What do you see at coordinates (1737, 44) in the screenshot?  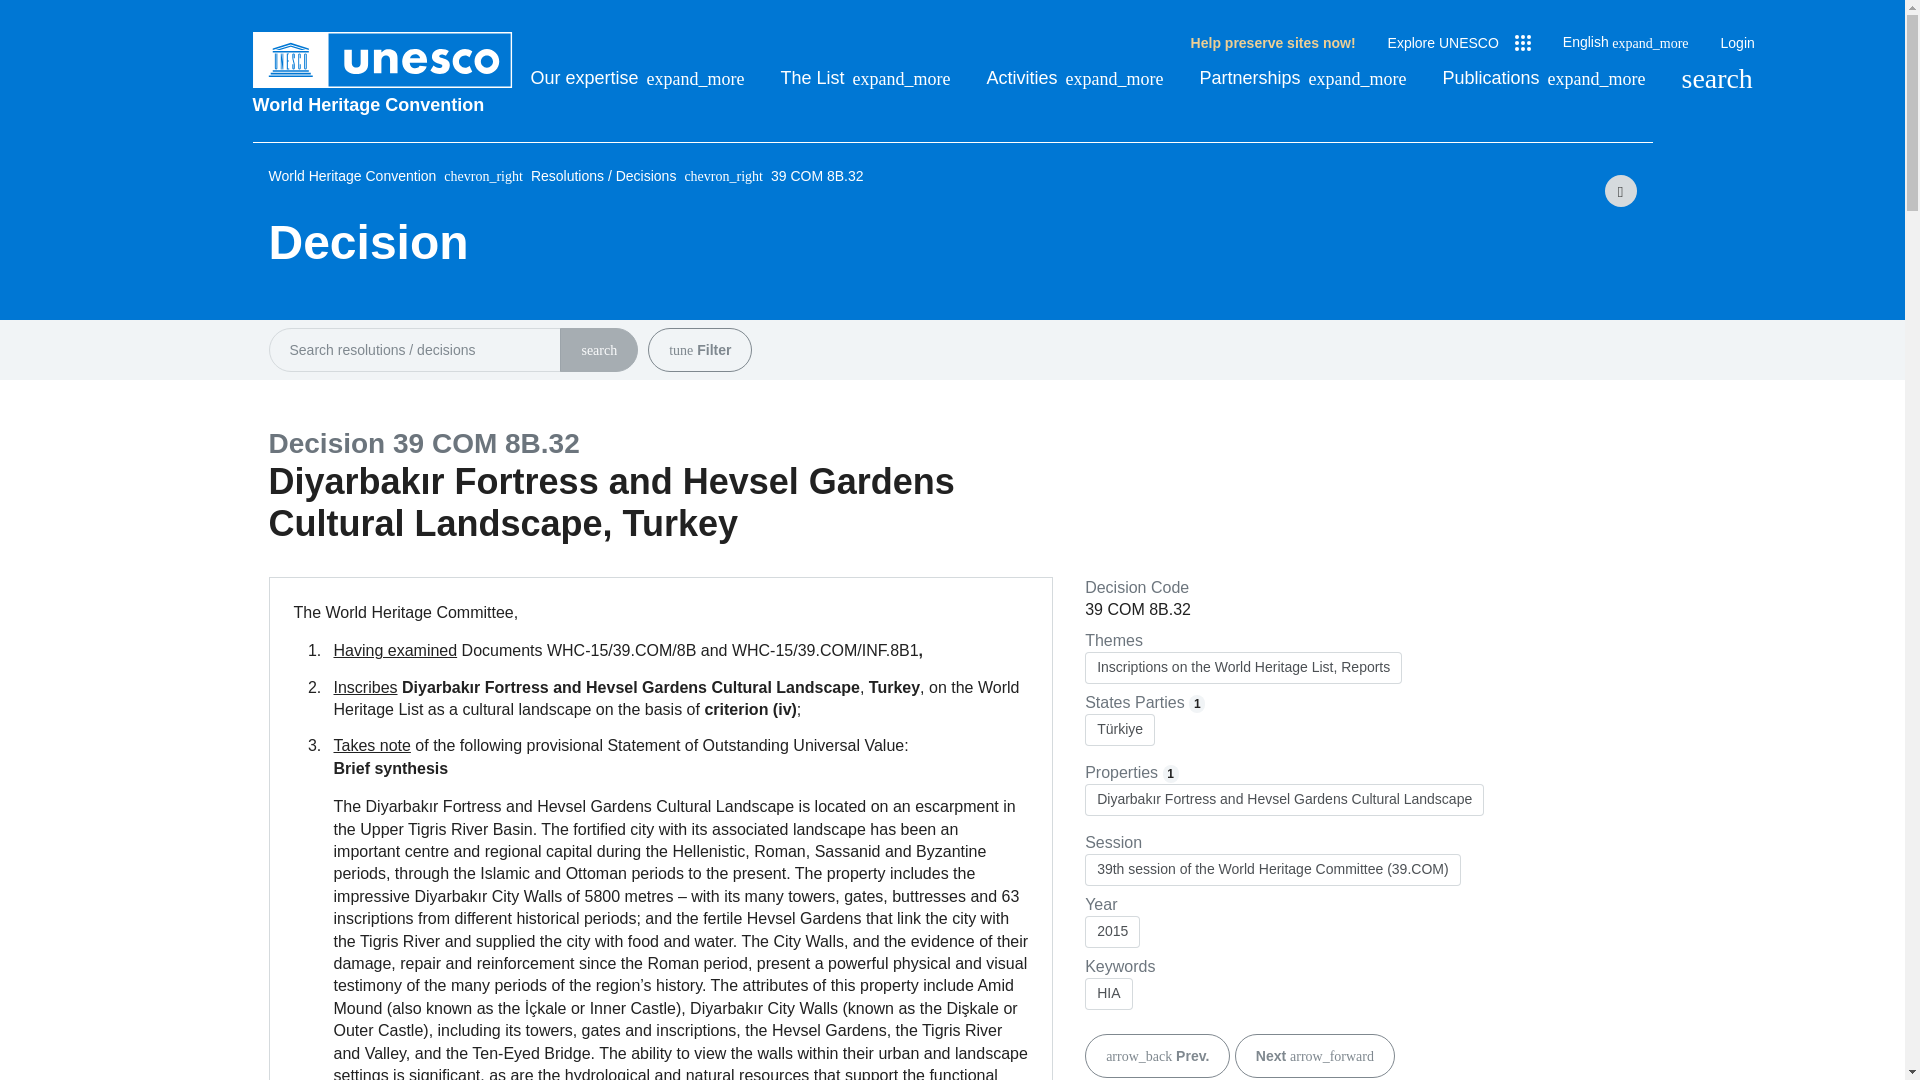 I see `Login` at bounding box center [1737, 44].